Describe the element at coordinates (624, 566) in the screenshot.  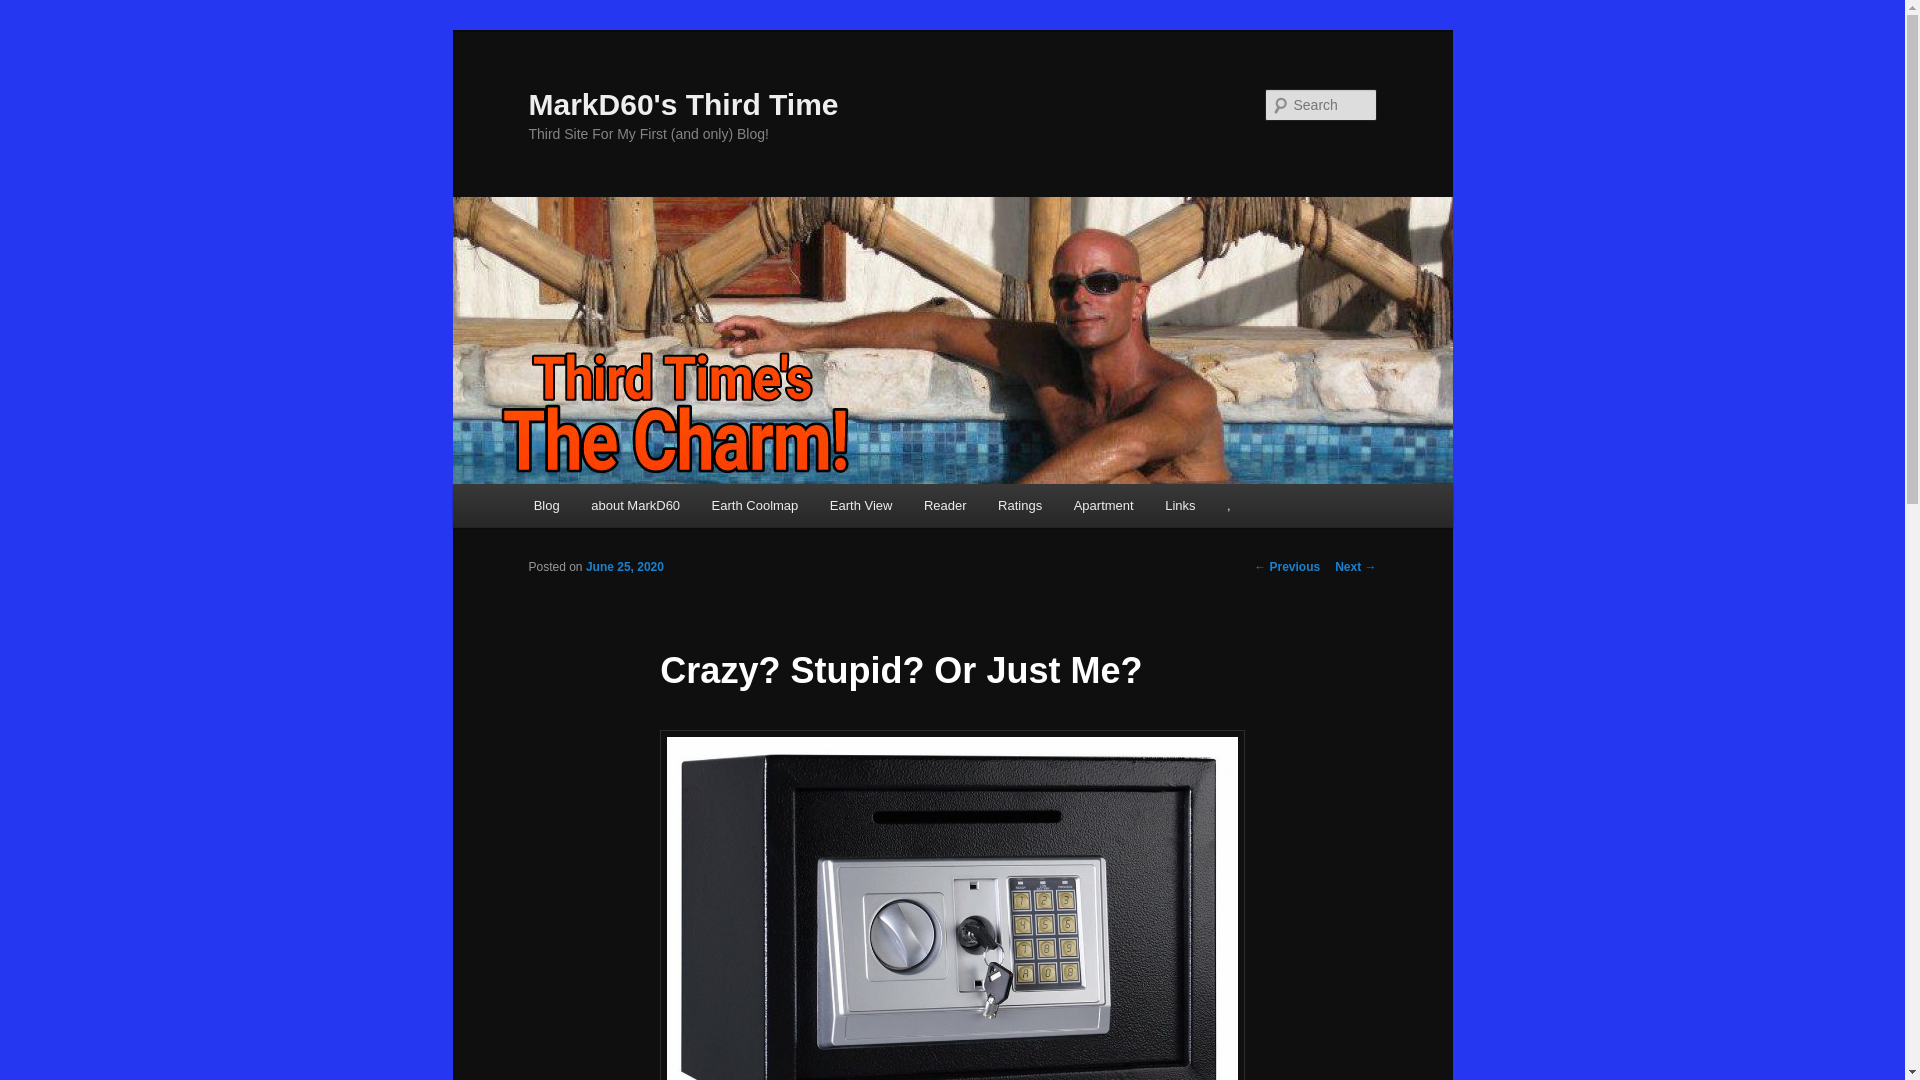
I see `6:16 am` at that location.